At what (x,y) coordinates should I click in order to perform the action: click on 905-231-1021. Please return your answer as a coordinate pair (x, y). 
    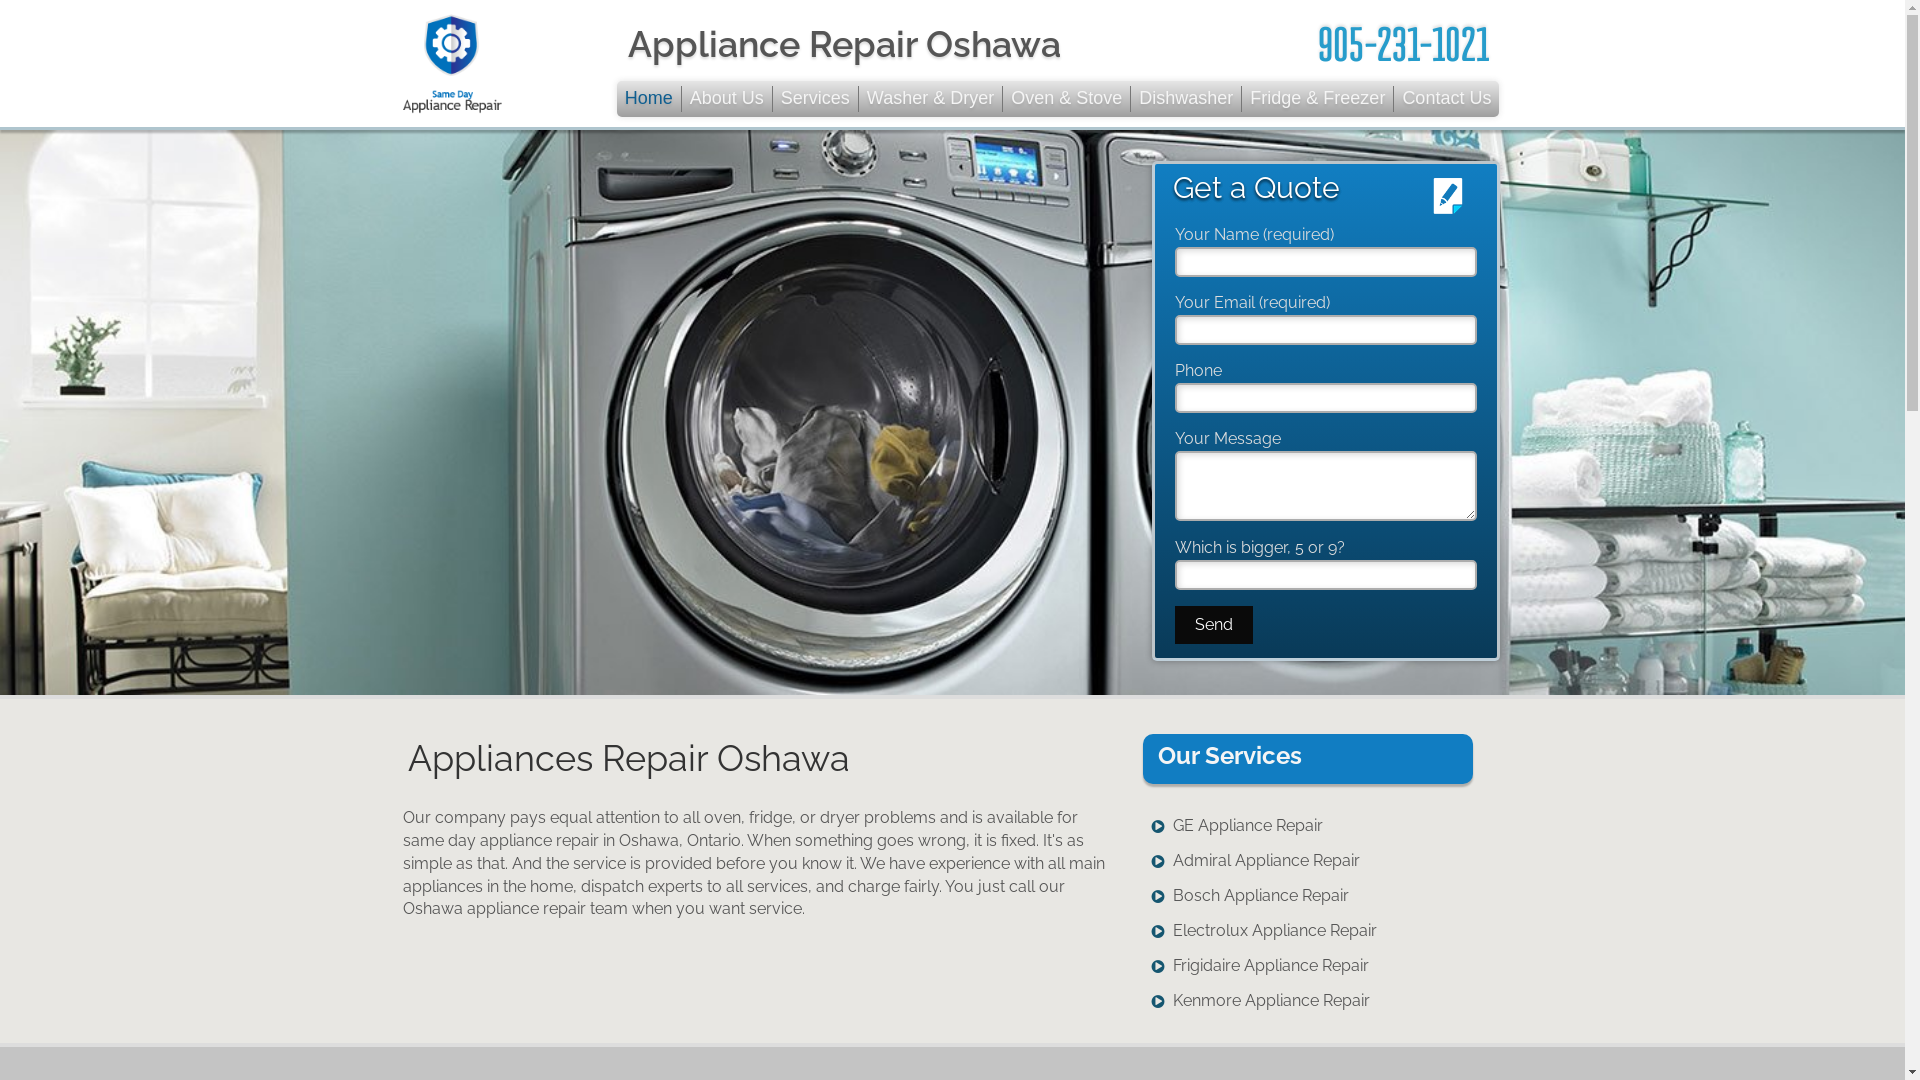
    Looking at the image, I should click on (1404, 43).